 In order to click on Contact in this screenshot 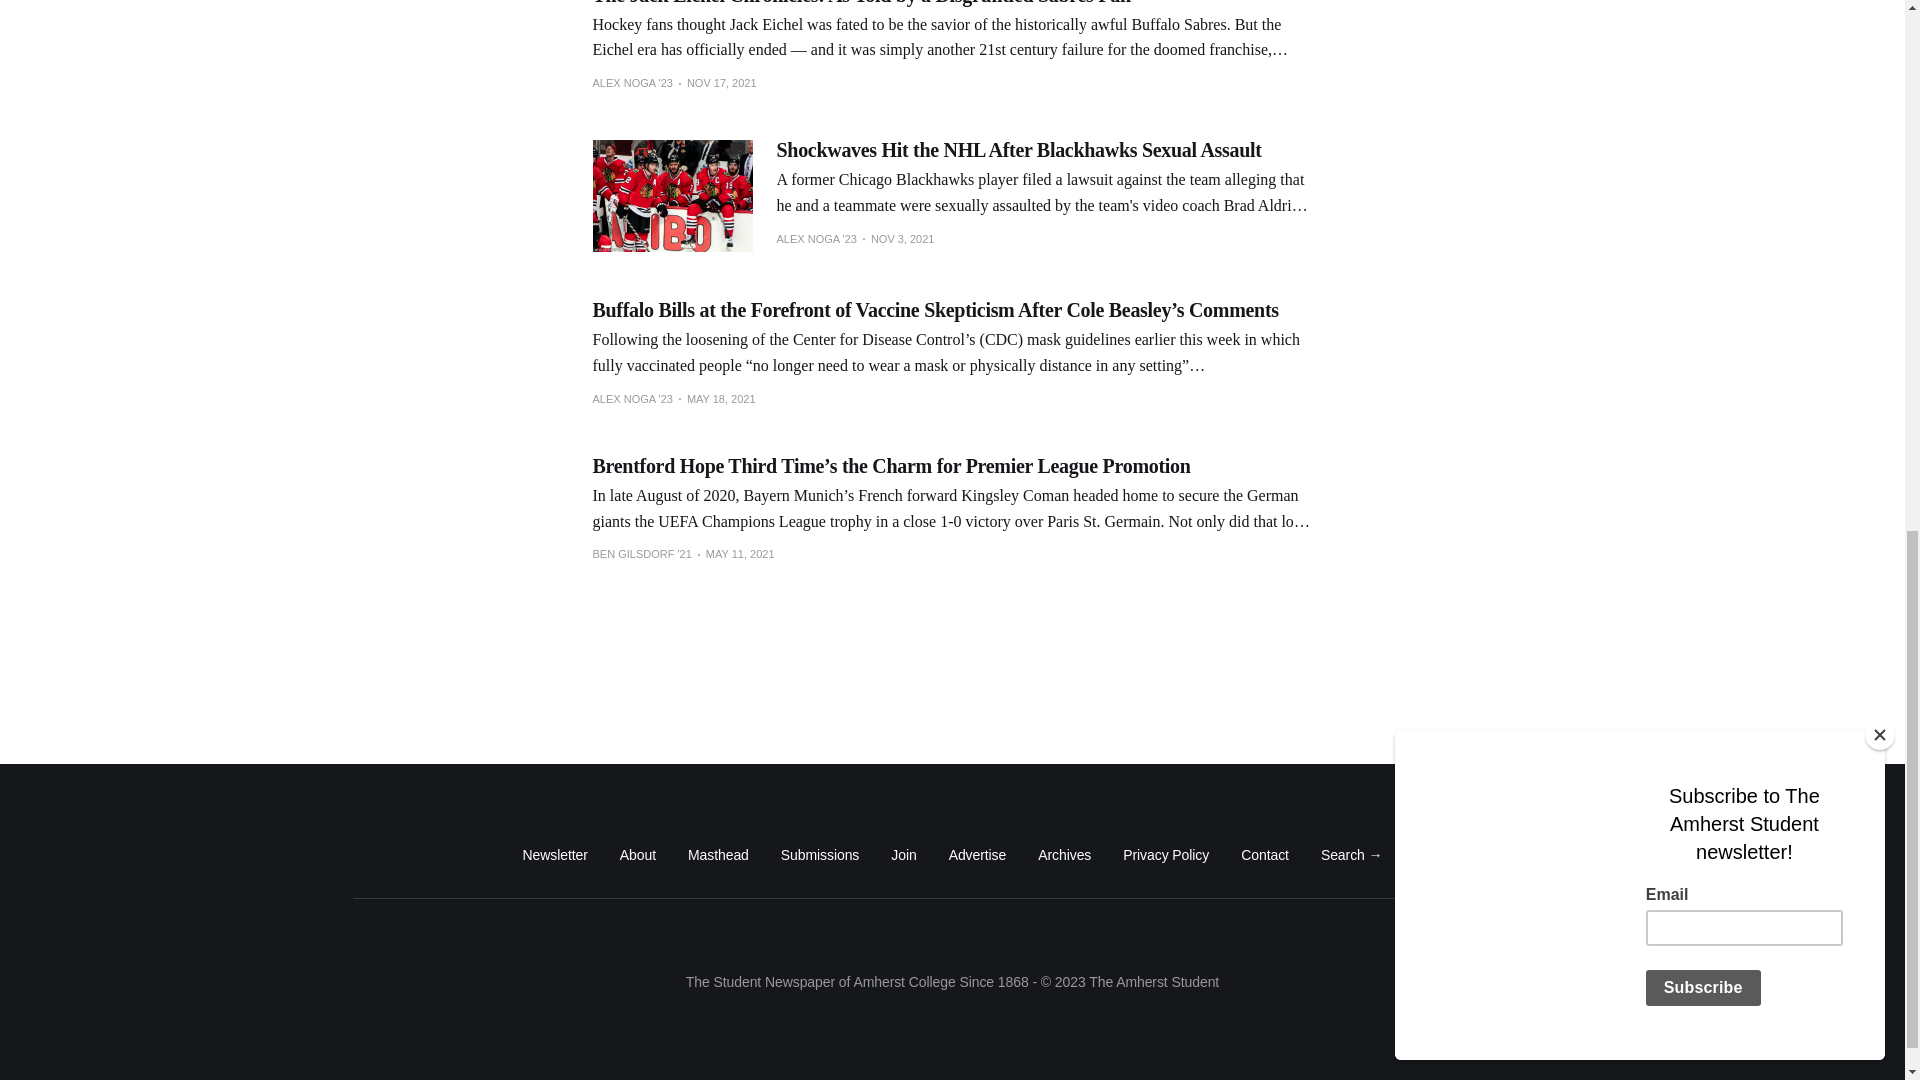, I will do `click(1264, 854)`.